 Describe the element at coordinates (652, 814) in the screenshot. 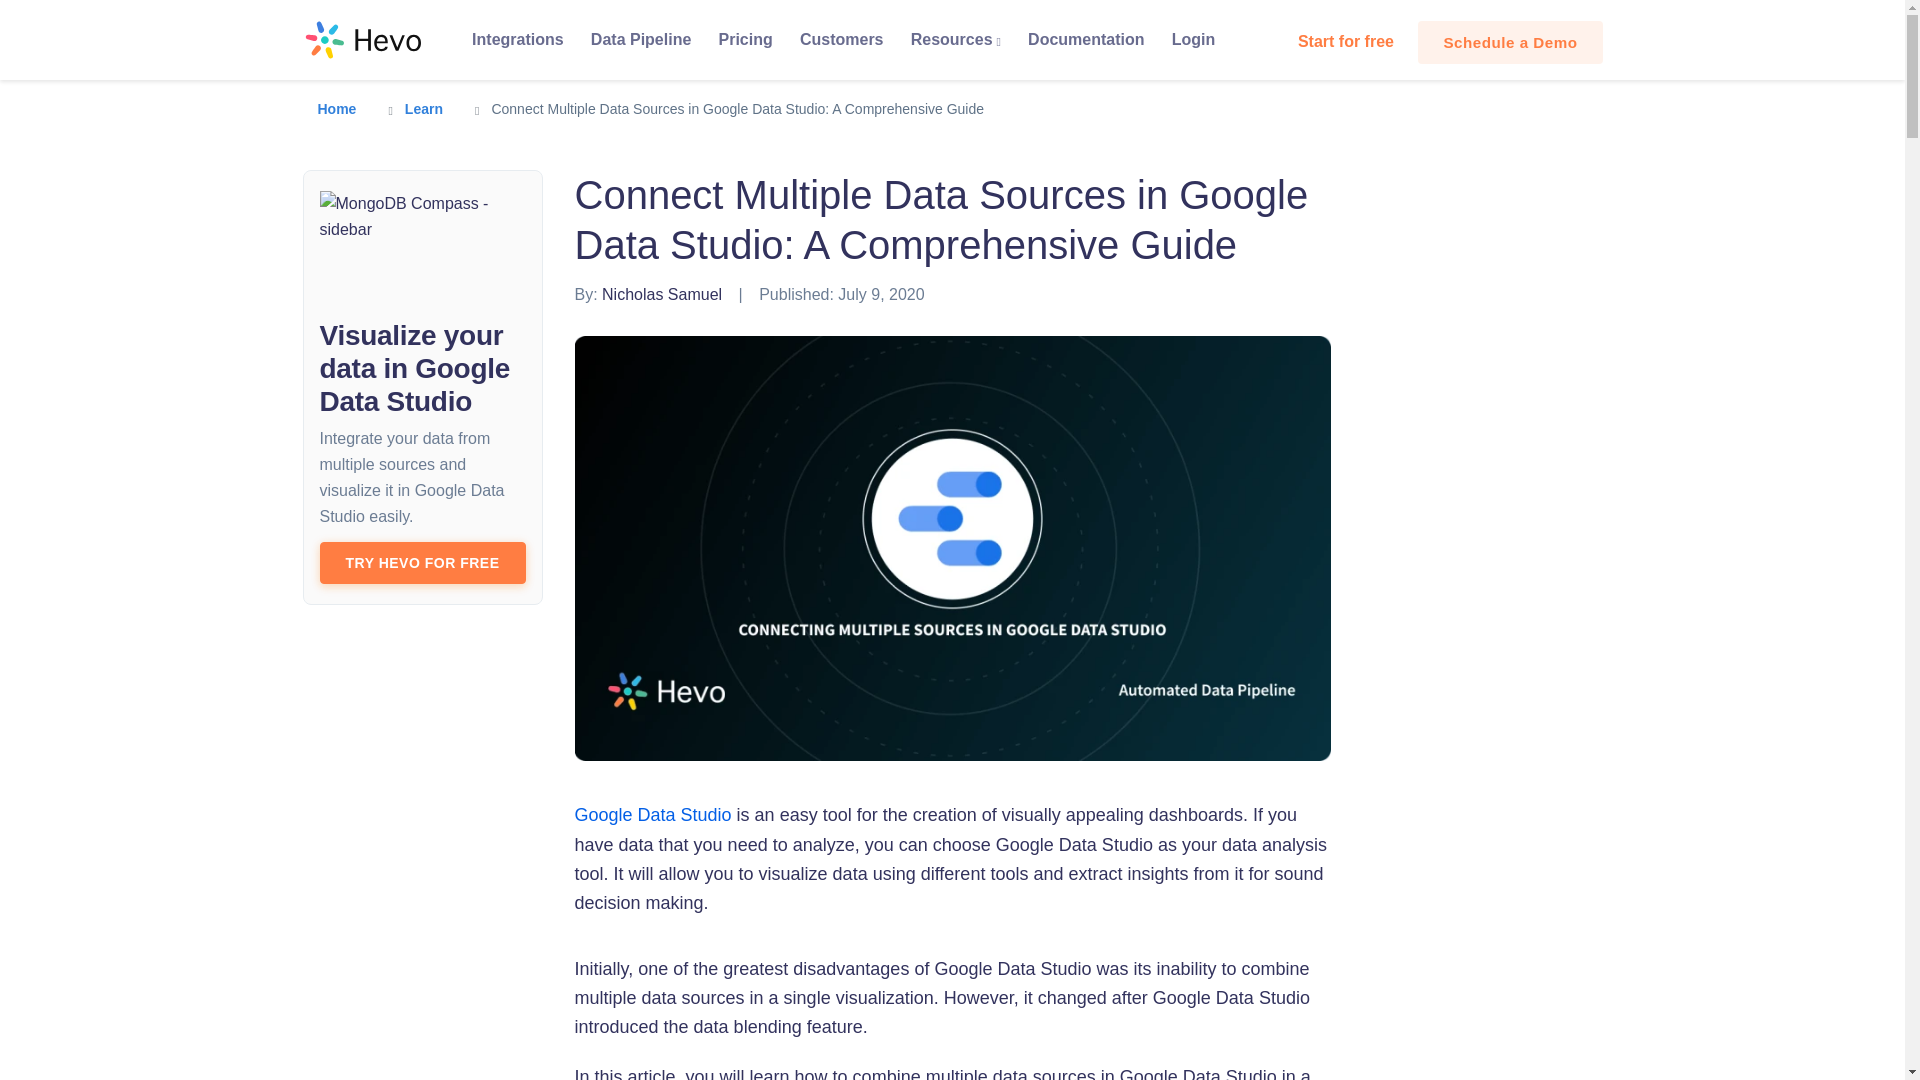

I see `Google Data Studio` at that location.